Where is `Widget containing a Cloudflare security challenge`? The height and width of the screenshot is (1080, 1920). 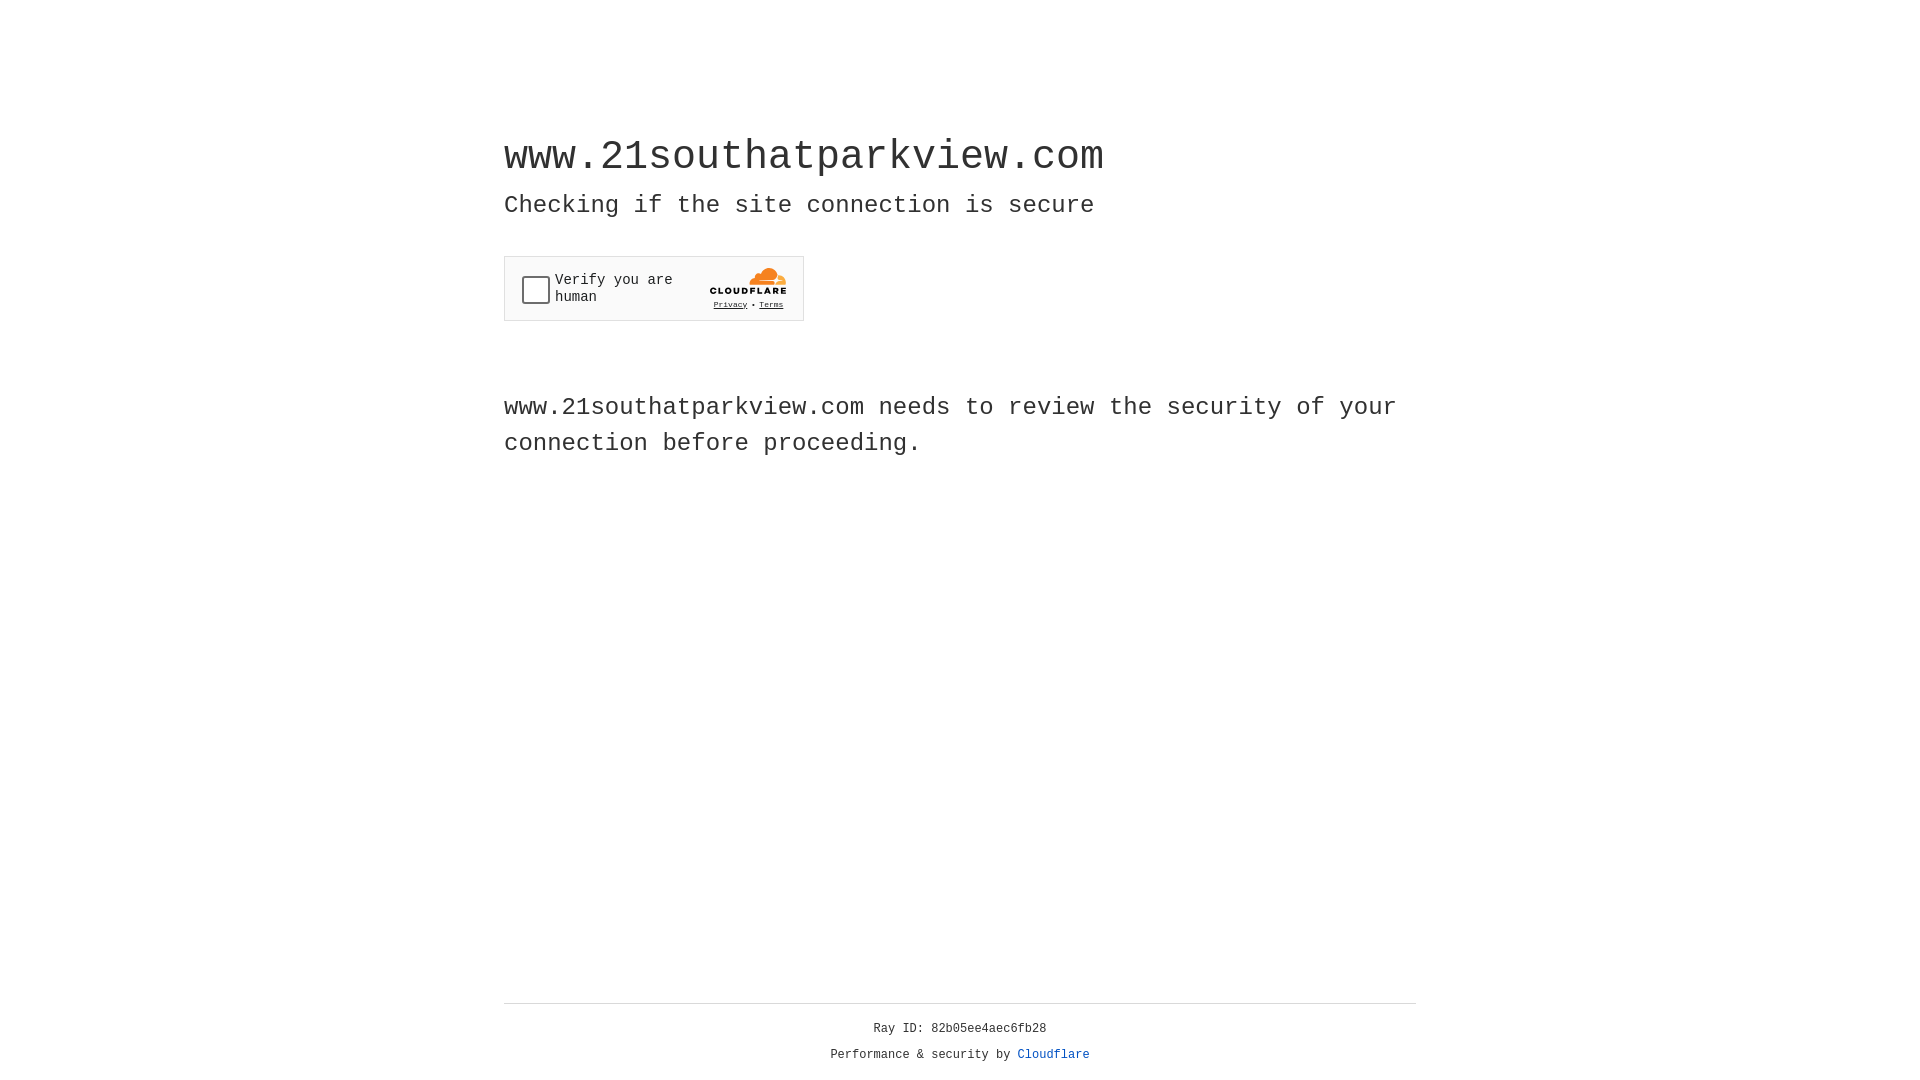 Widget containing a Cloudflare security challenge is located at coordinates (654, 288).